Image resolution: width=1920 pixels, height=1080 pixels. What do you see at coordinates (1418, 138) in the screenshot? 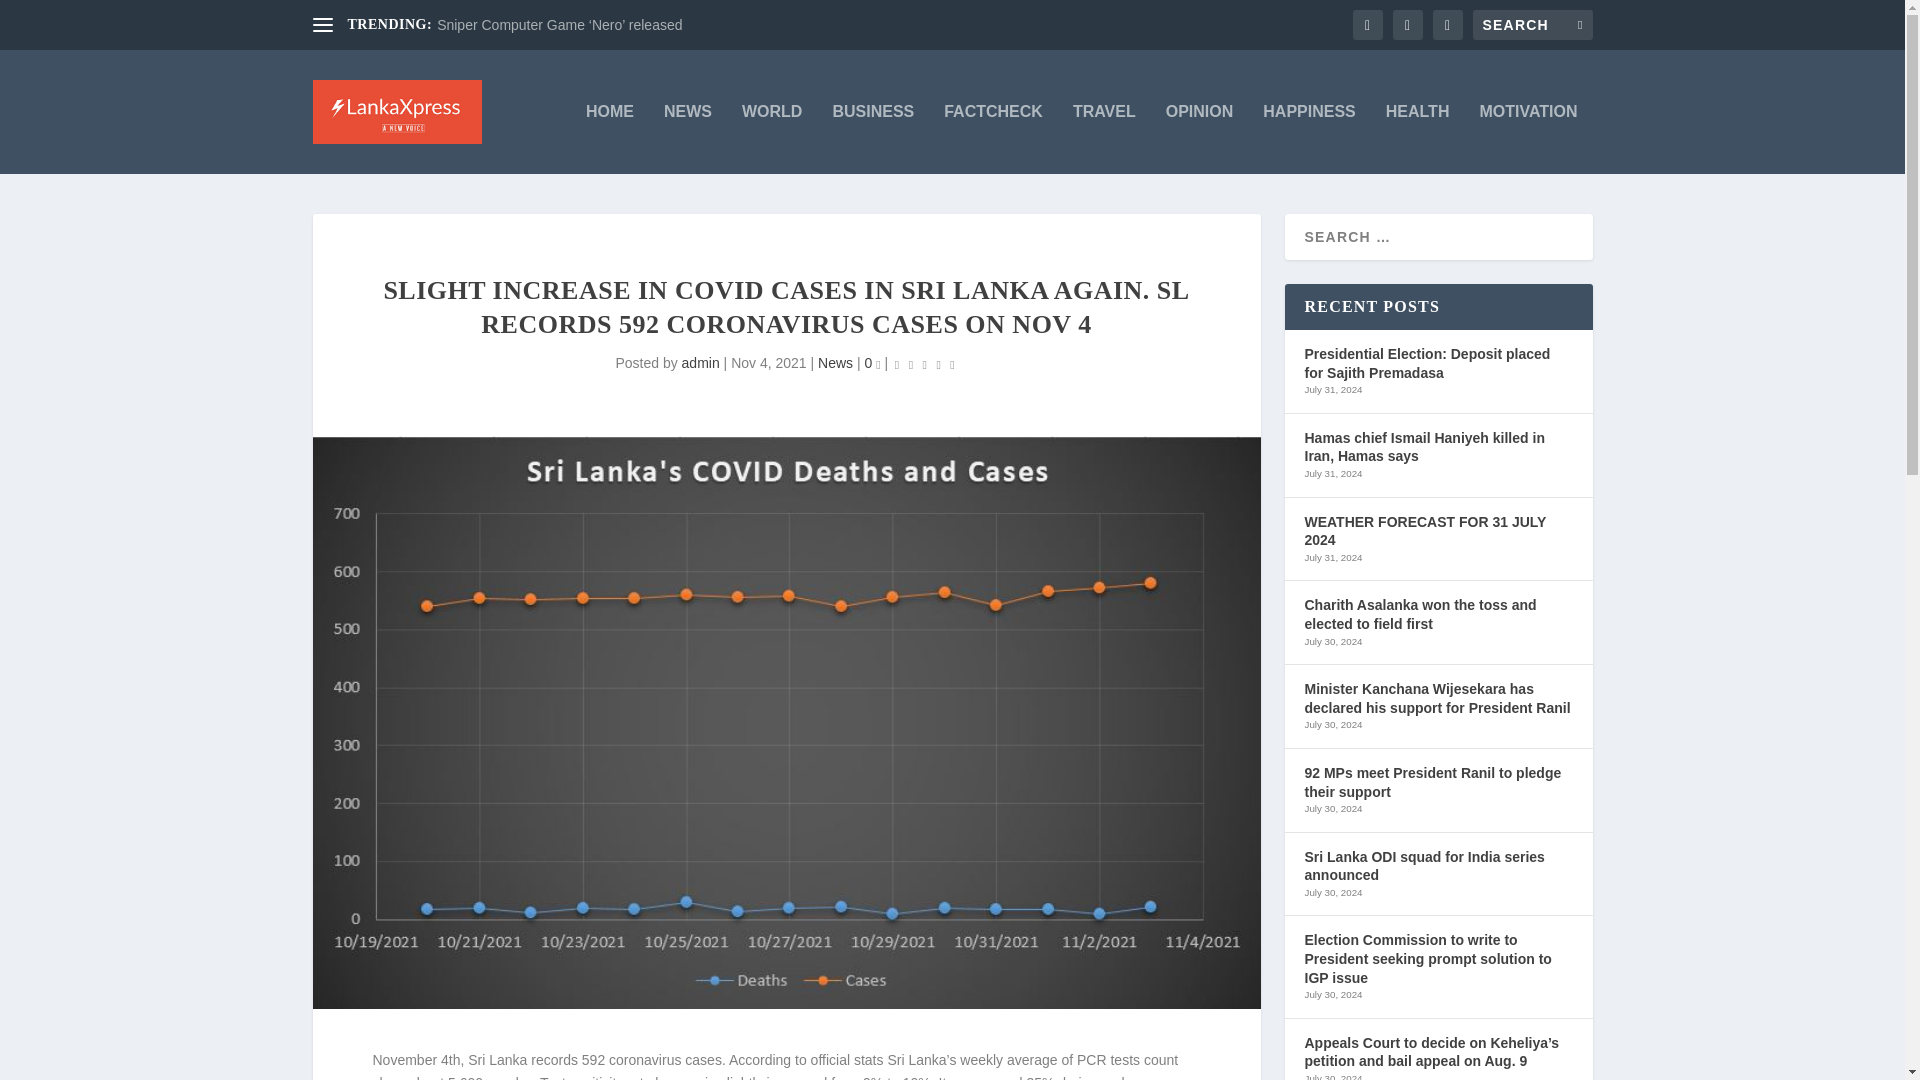
I see `HEALTH` at bounding box center [1418, 138].